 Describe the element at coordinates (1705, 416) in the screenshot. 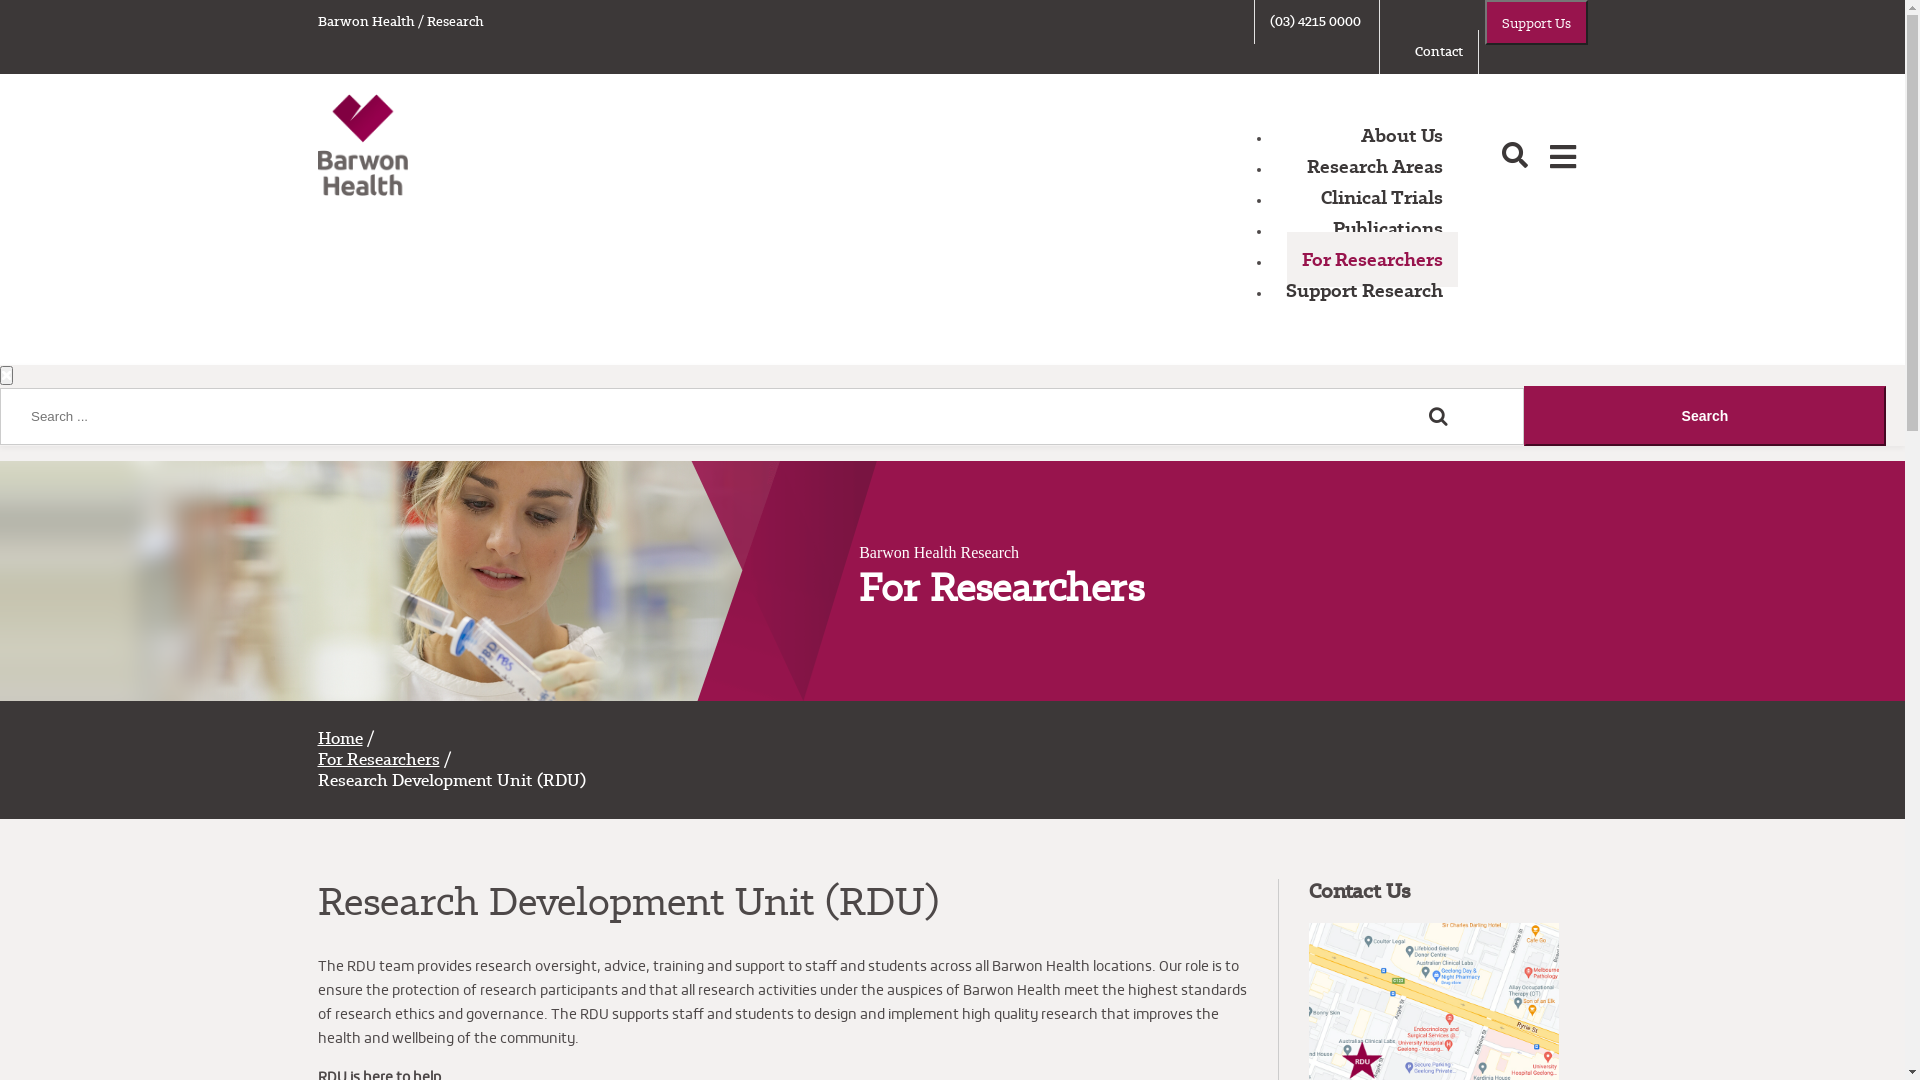

I see `Search` at that location.